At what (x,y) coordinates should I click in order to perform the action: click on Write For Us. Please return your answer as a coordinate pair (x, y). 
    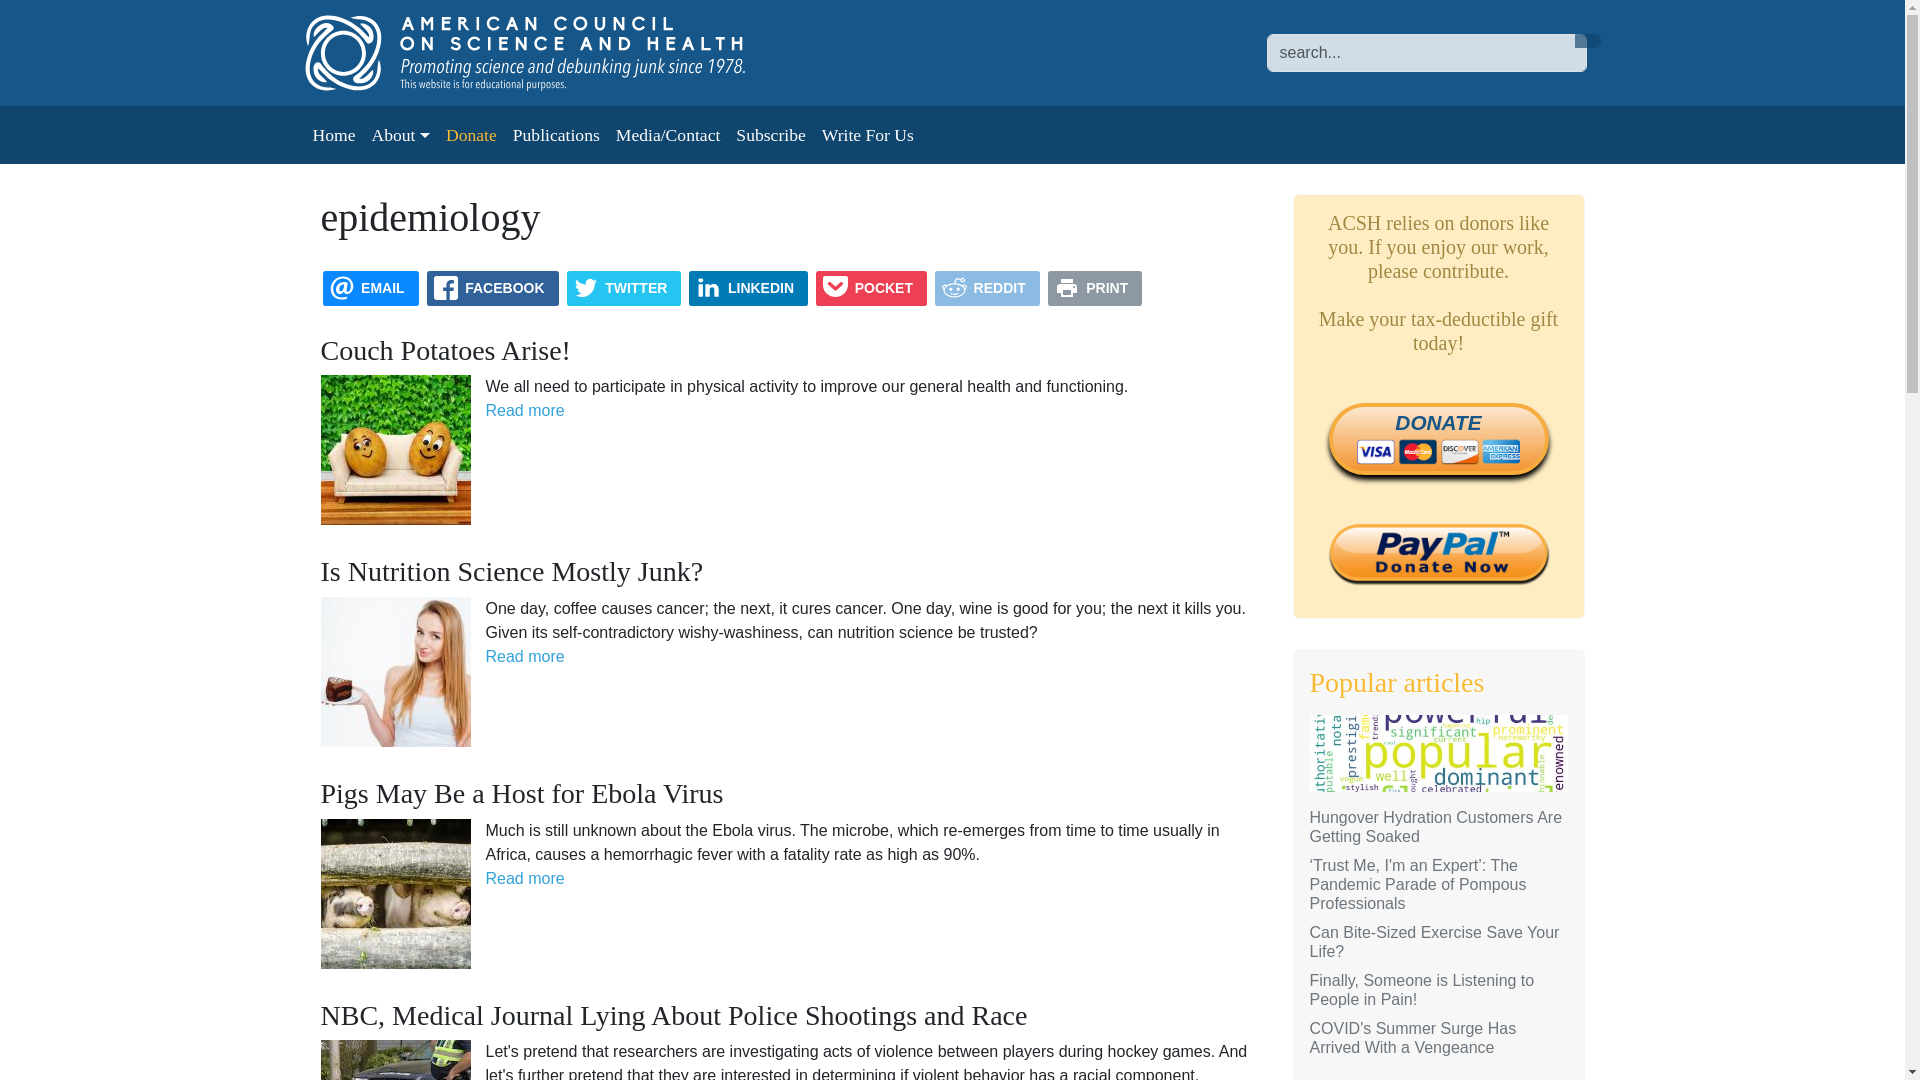
    Looking at the image, I should click on (868, 134).